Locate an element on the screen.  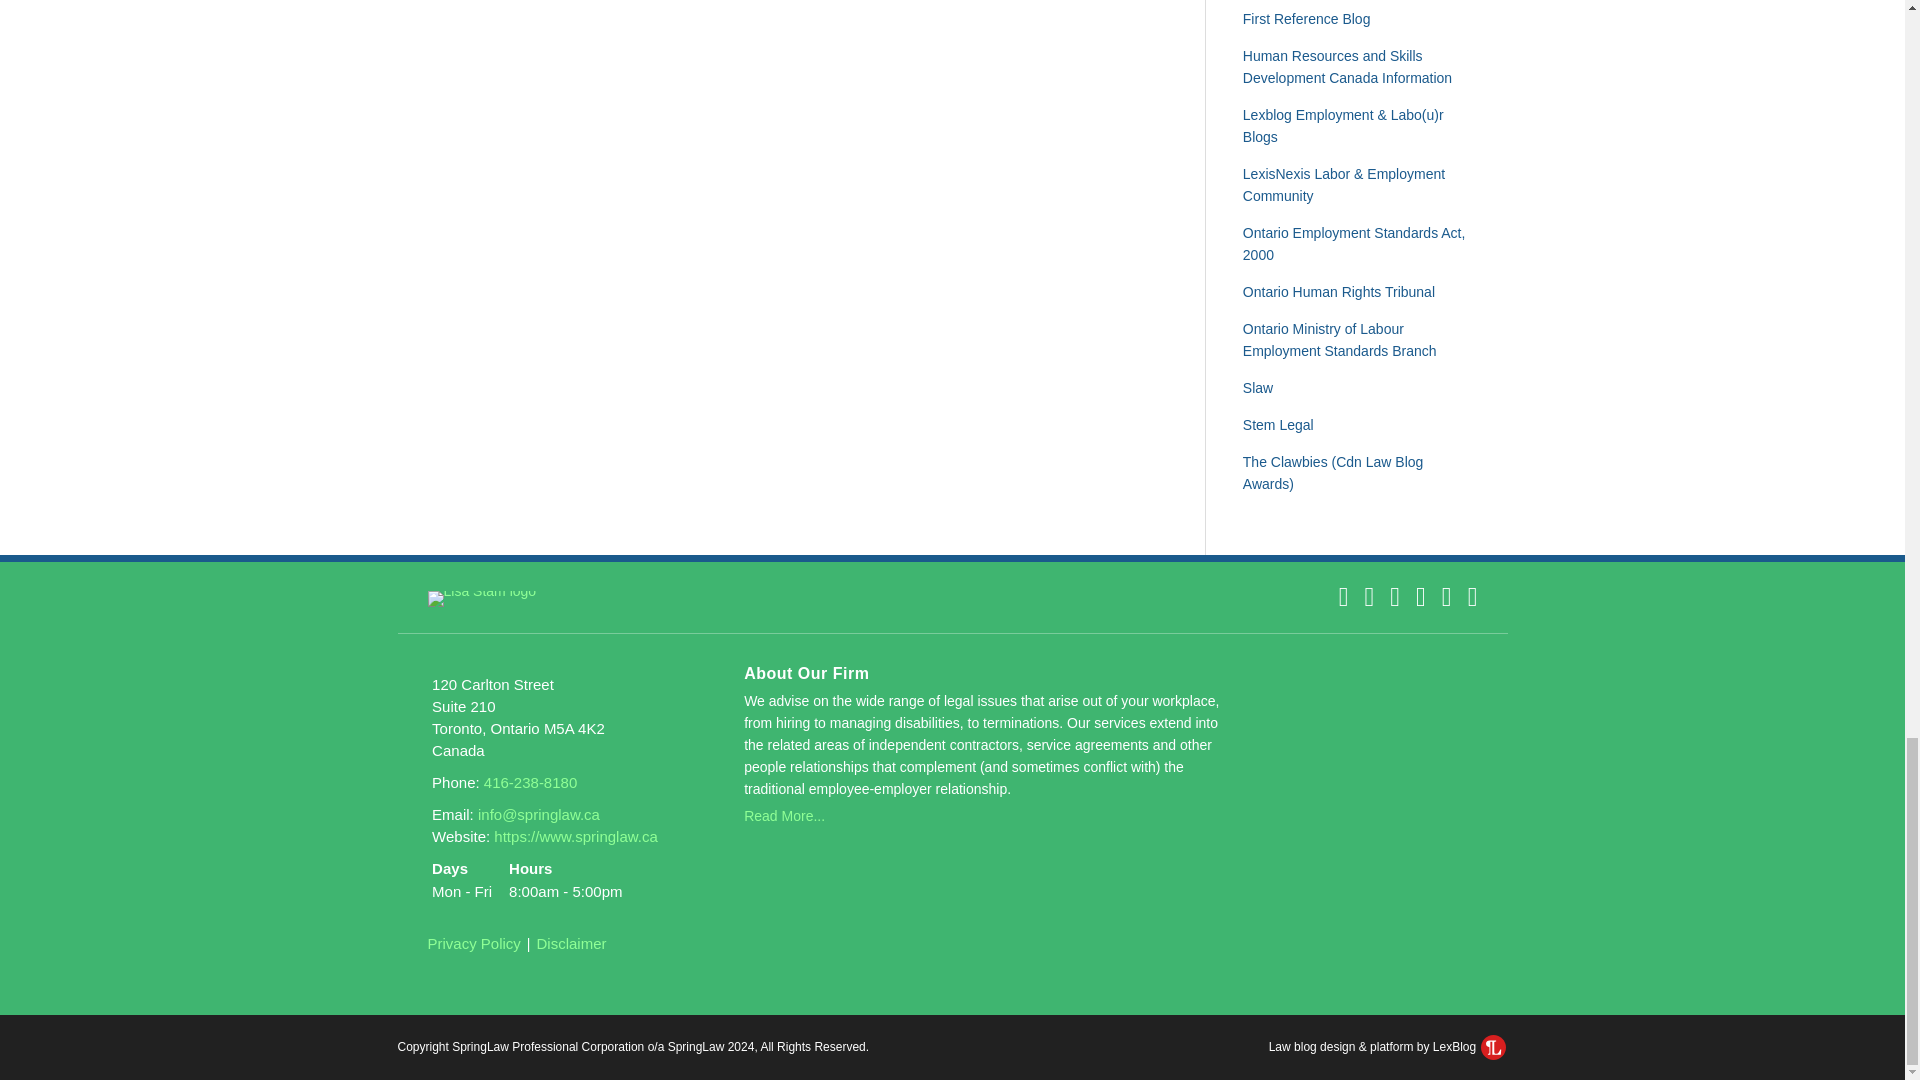
the-clawbies-cdn-law-blog-awards is located at coordinates (1333, 472).